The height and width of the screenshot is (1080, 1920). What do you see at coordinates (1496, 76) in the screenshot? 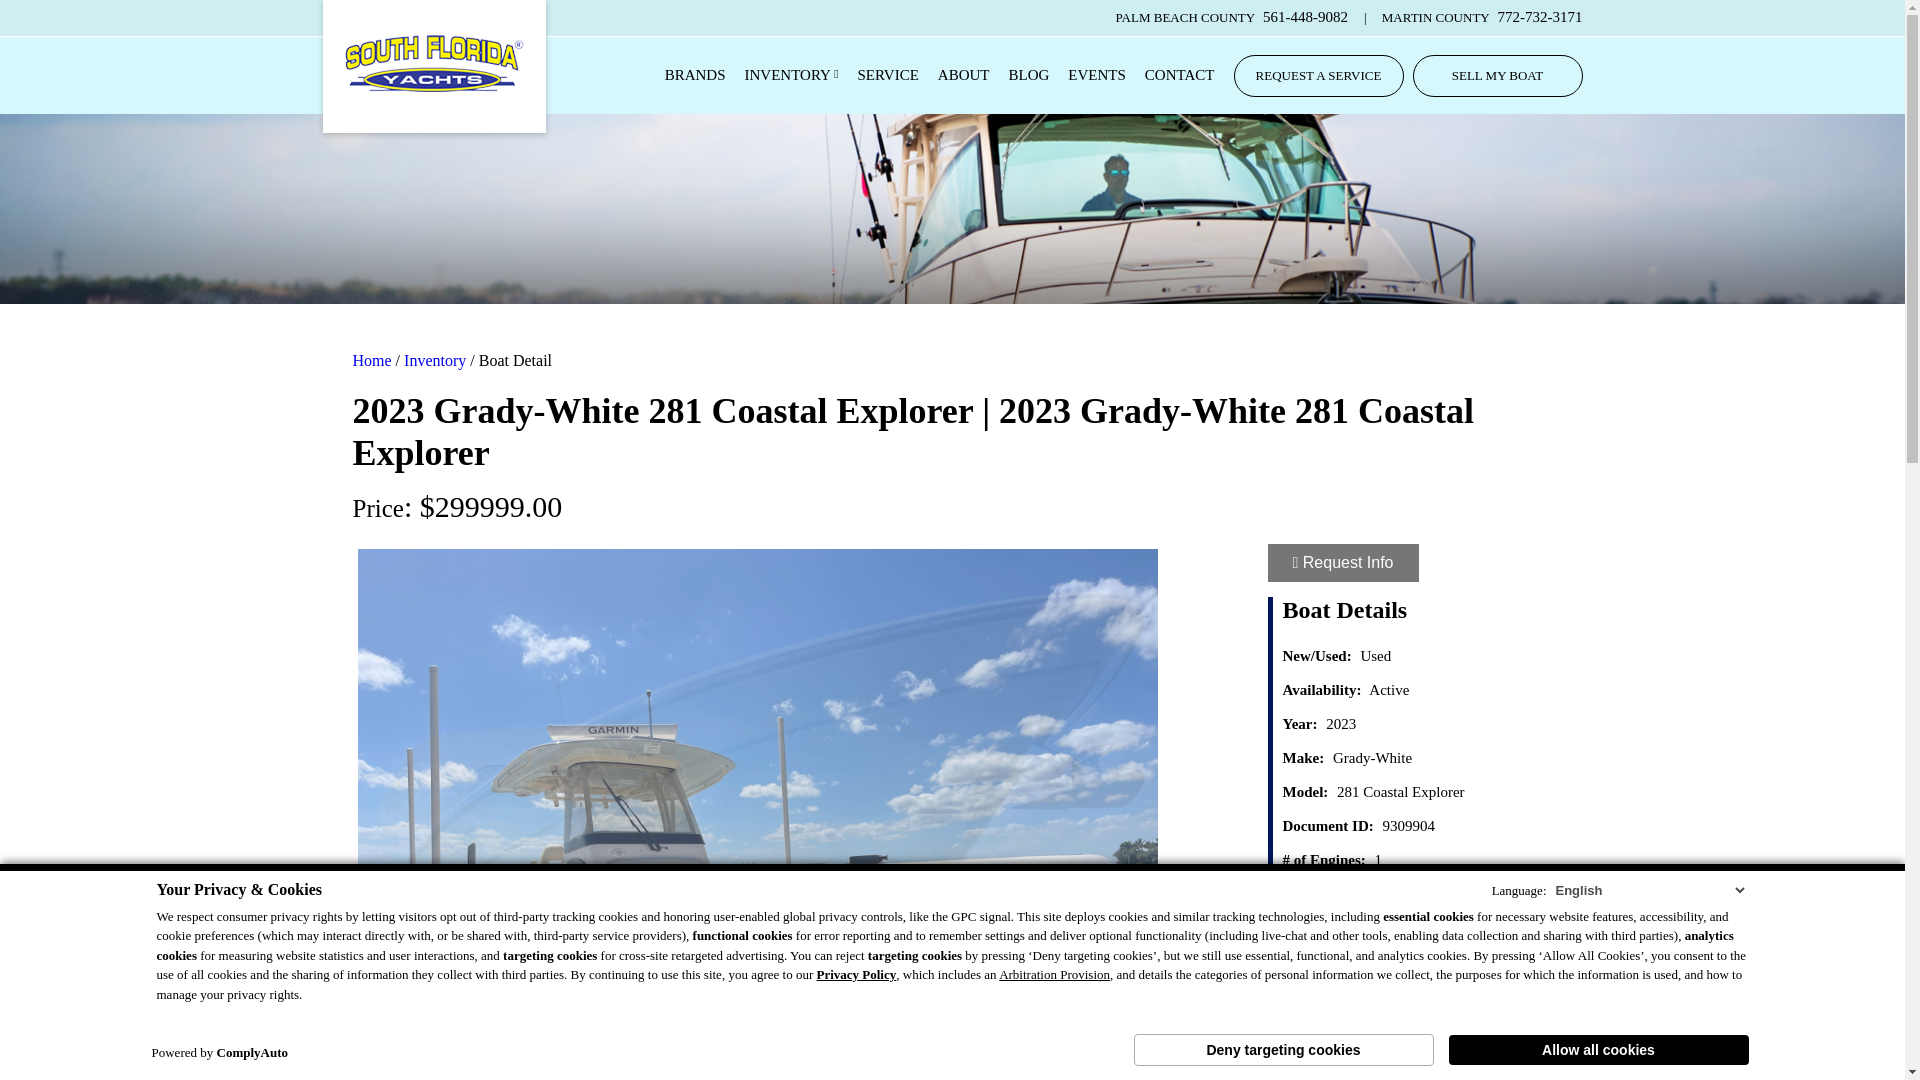
I see `SELL MY BOAT` at bounding box center [1496, 76].